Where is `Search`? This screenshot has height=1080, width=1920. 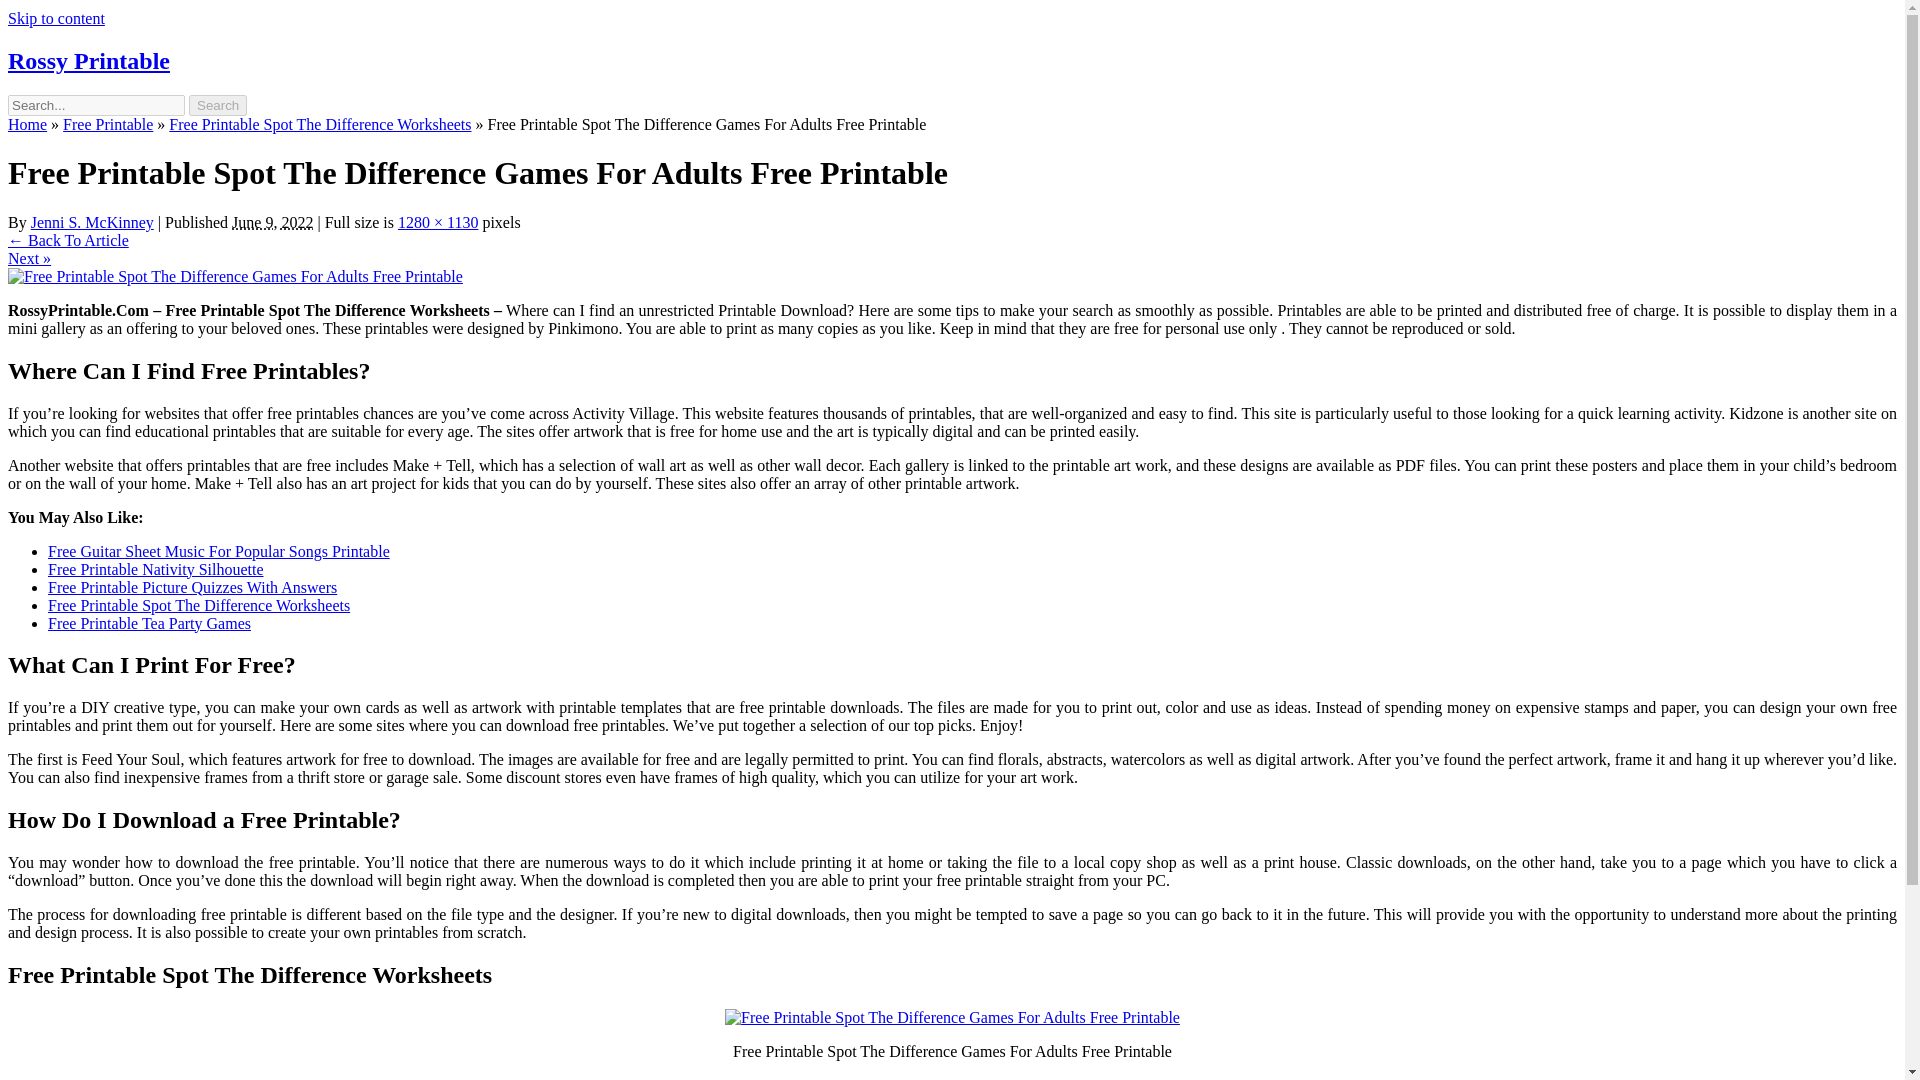 Search is located at coordinates (218, 105).